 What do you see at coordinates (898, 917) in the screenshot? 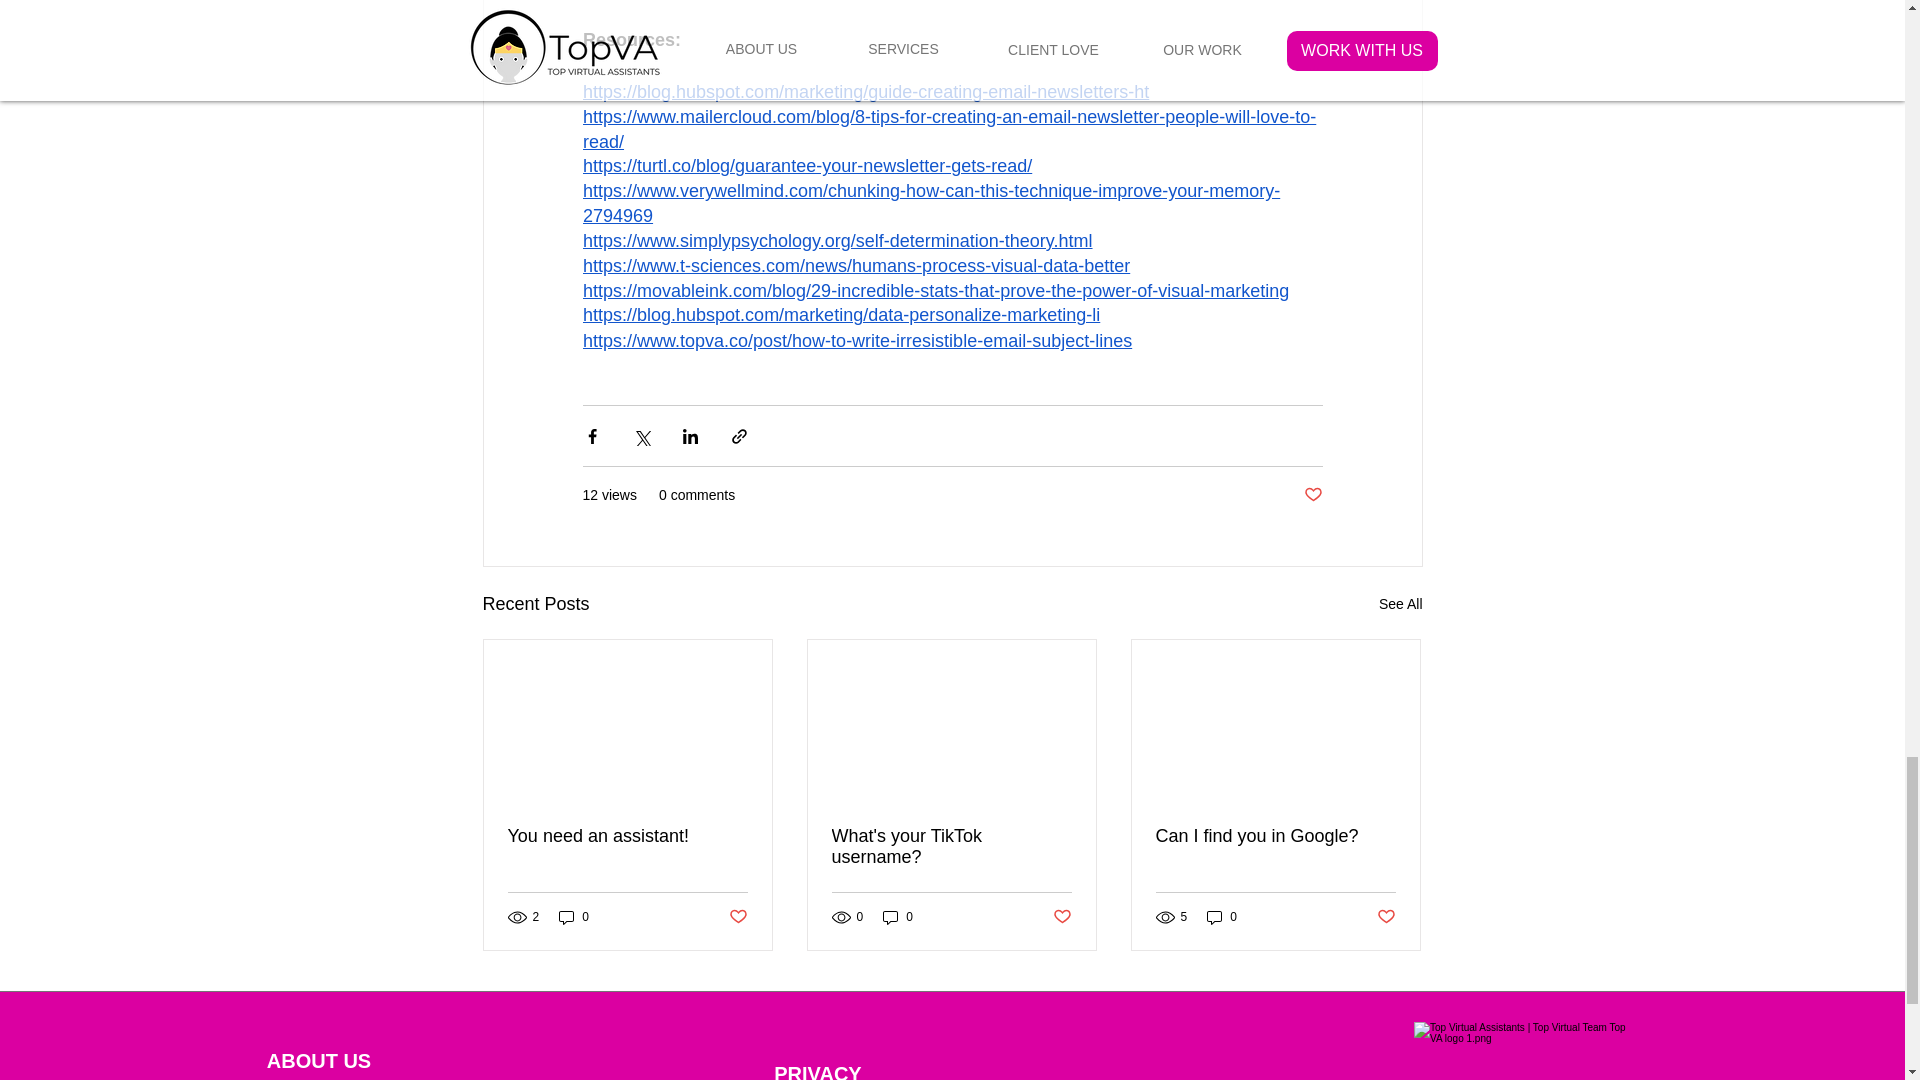
I see `0` at bounding box center [898, 917].